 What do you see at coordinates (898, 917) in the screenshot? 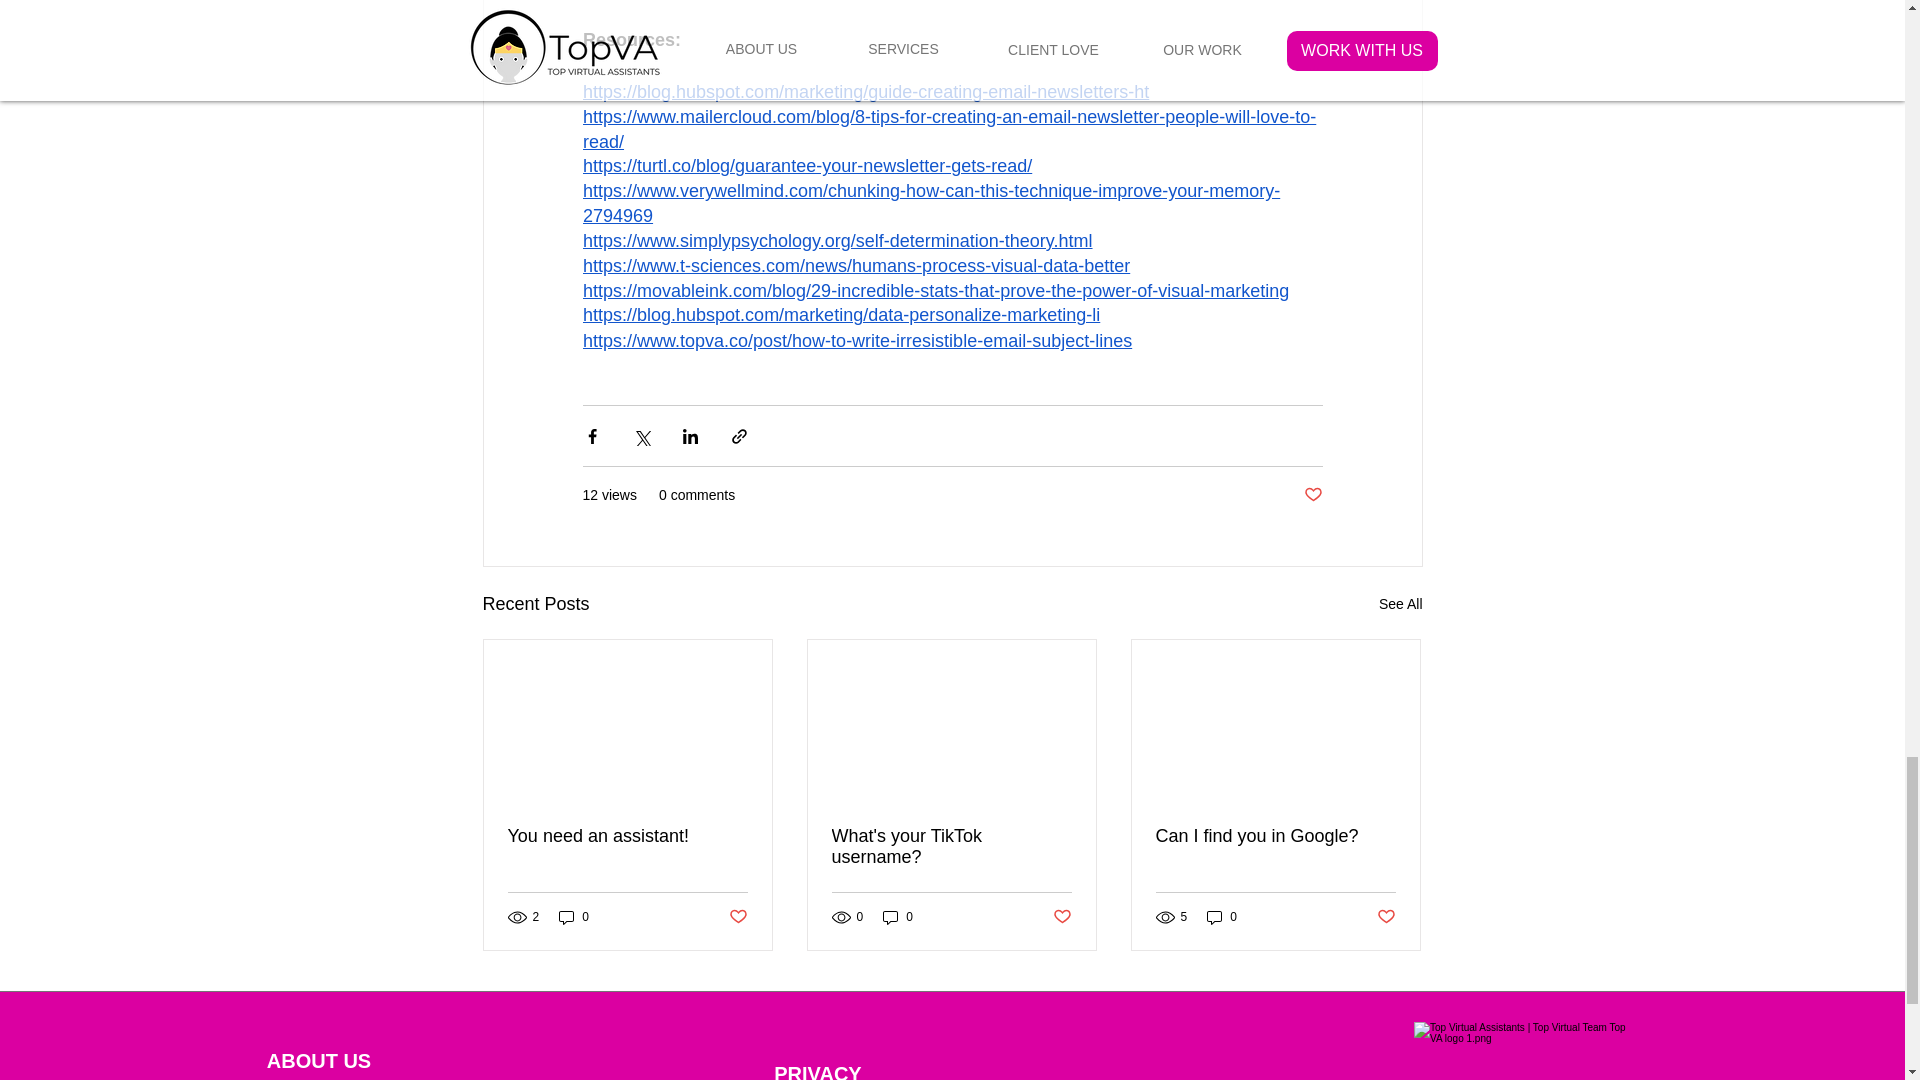
I see `0` at bounding box center [898, 917].